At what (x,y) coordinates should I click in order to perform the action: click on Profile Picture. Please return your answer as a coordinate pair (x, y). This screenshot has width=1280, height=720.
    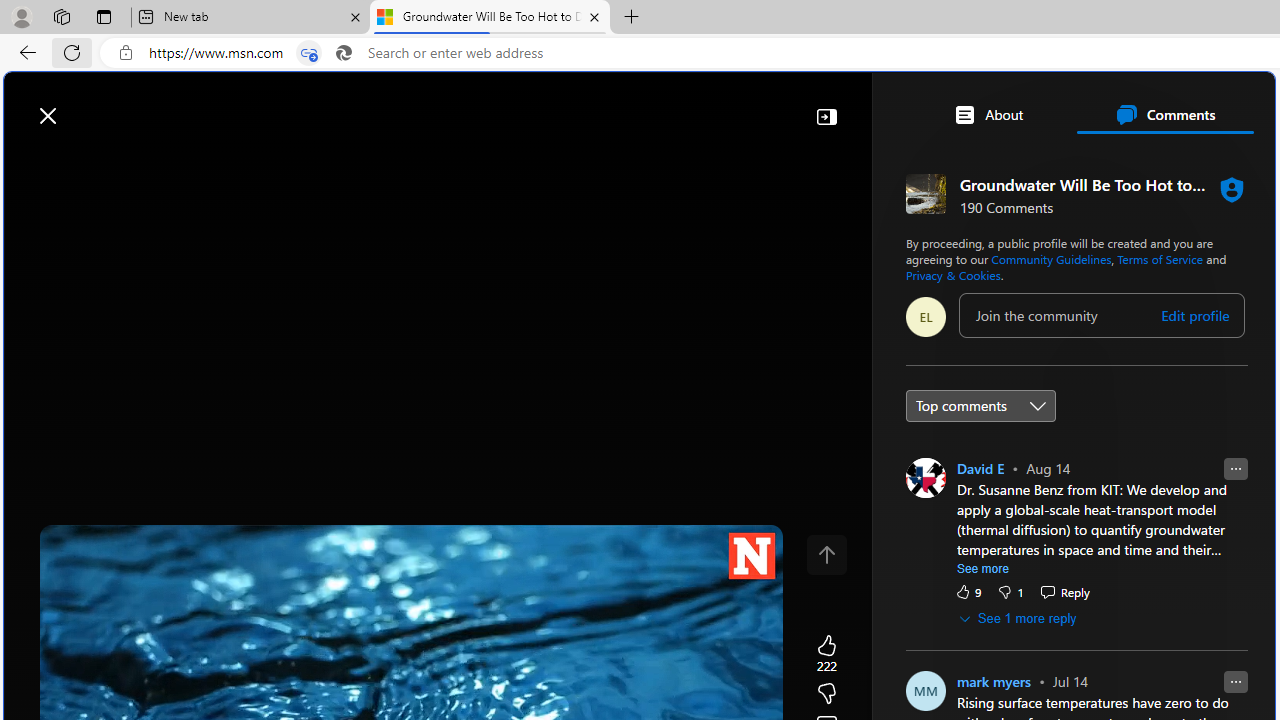
    Looking at the image, I should click on (924, 690).